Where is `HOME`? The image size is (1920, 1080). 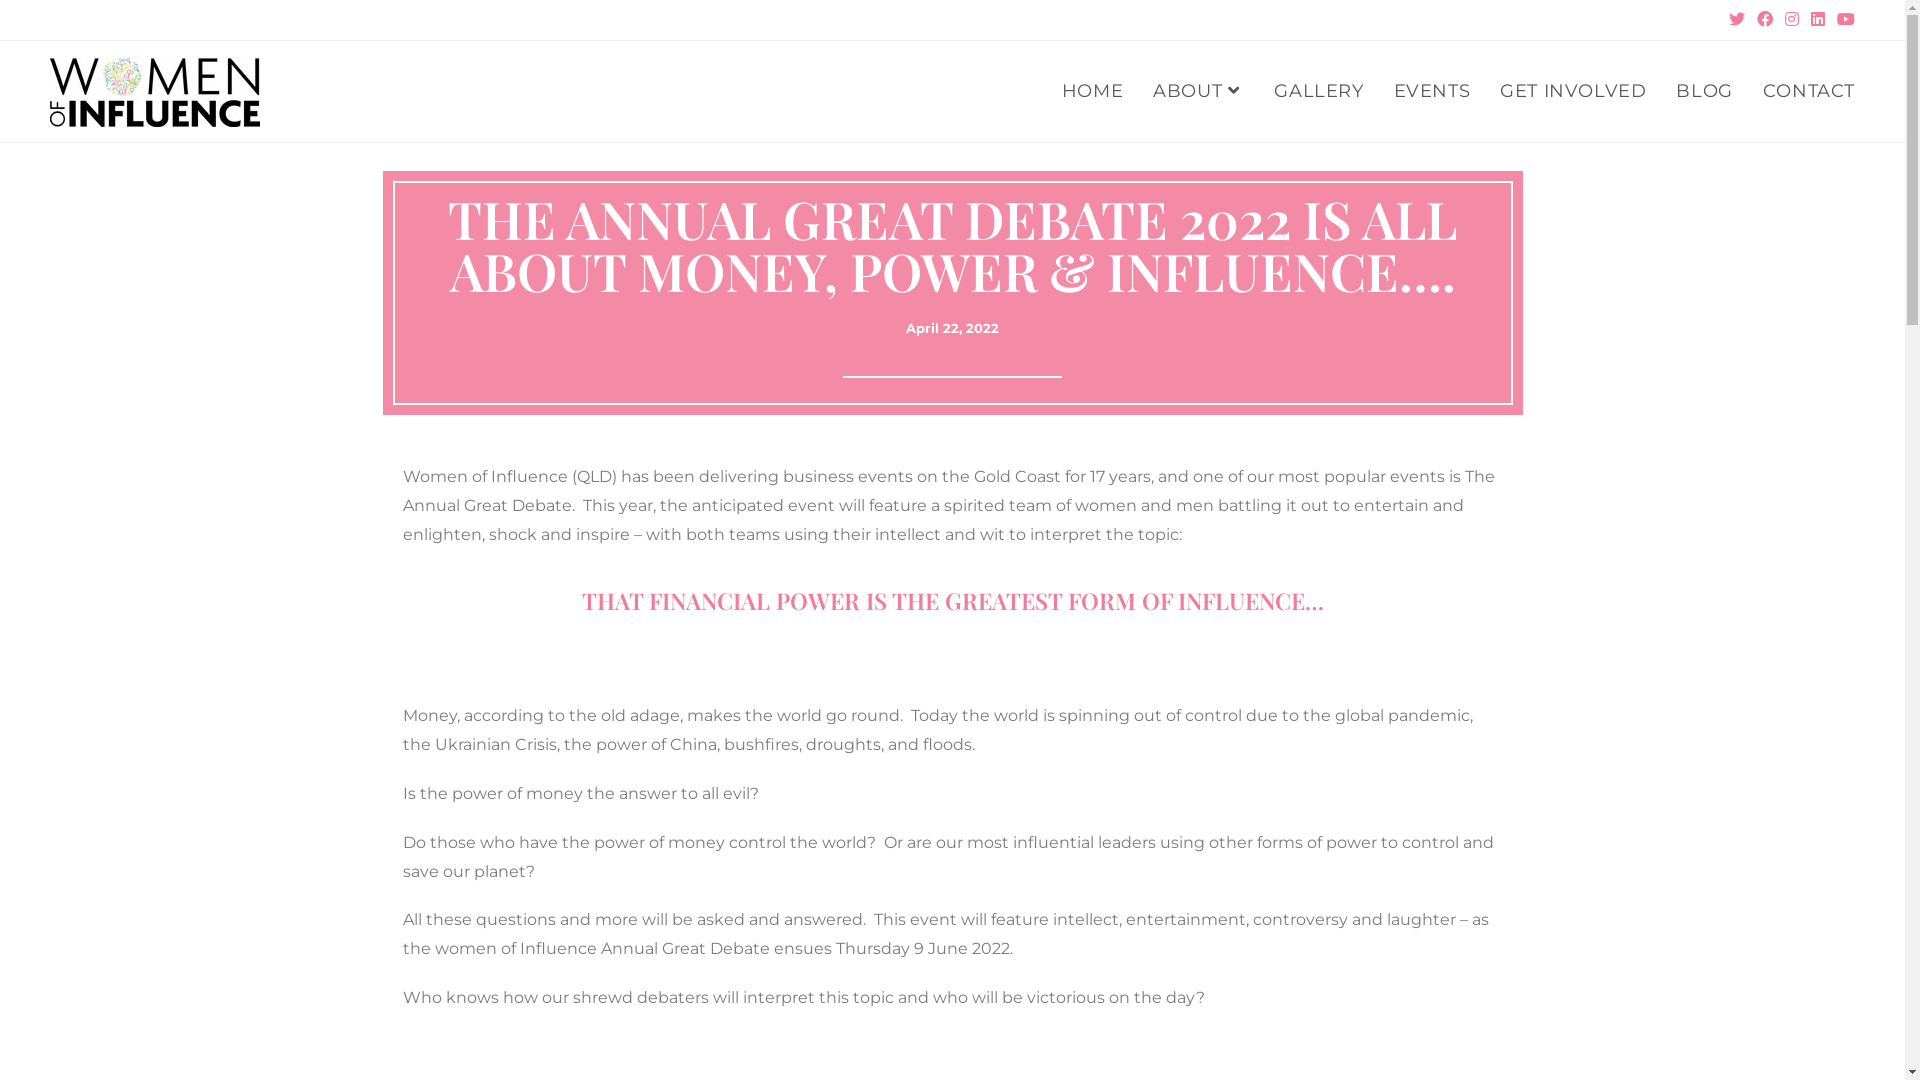 HOME is located at coordinates (1092, 92).